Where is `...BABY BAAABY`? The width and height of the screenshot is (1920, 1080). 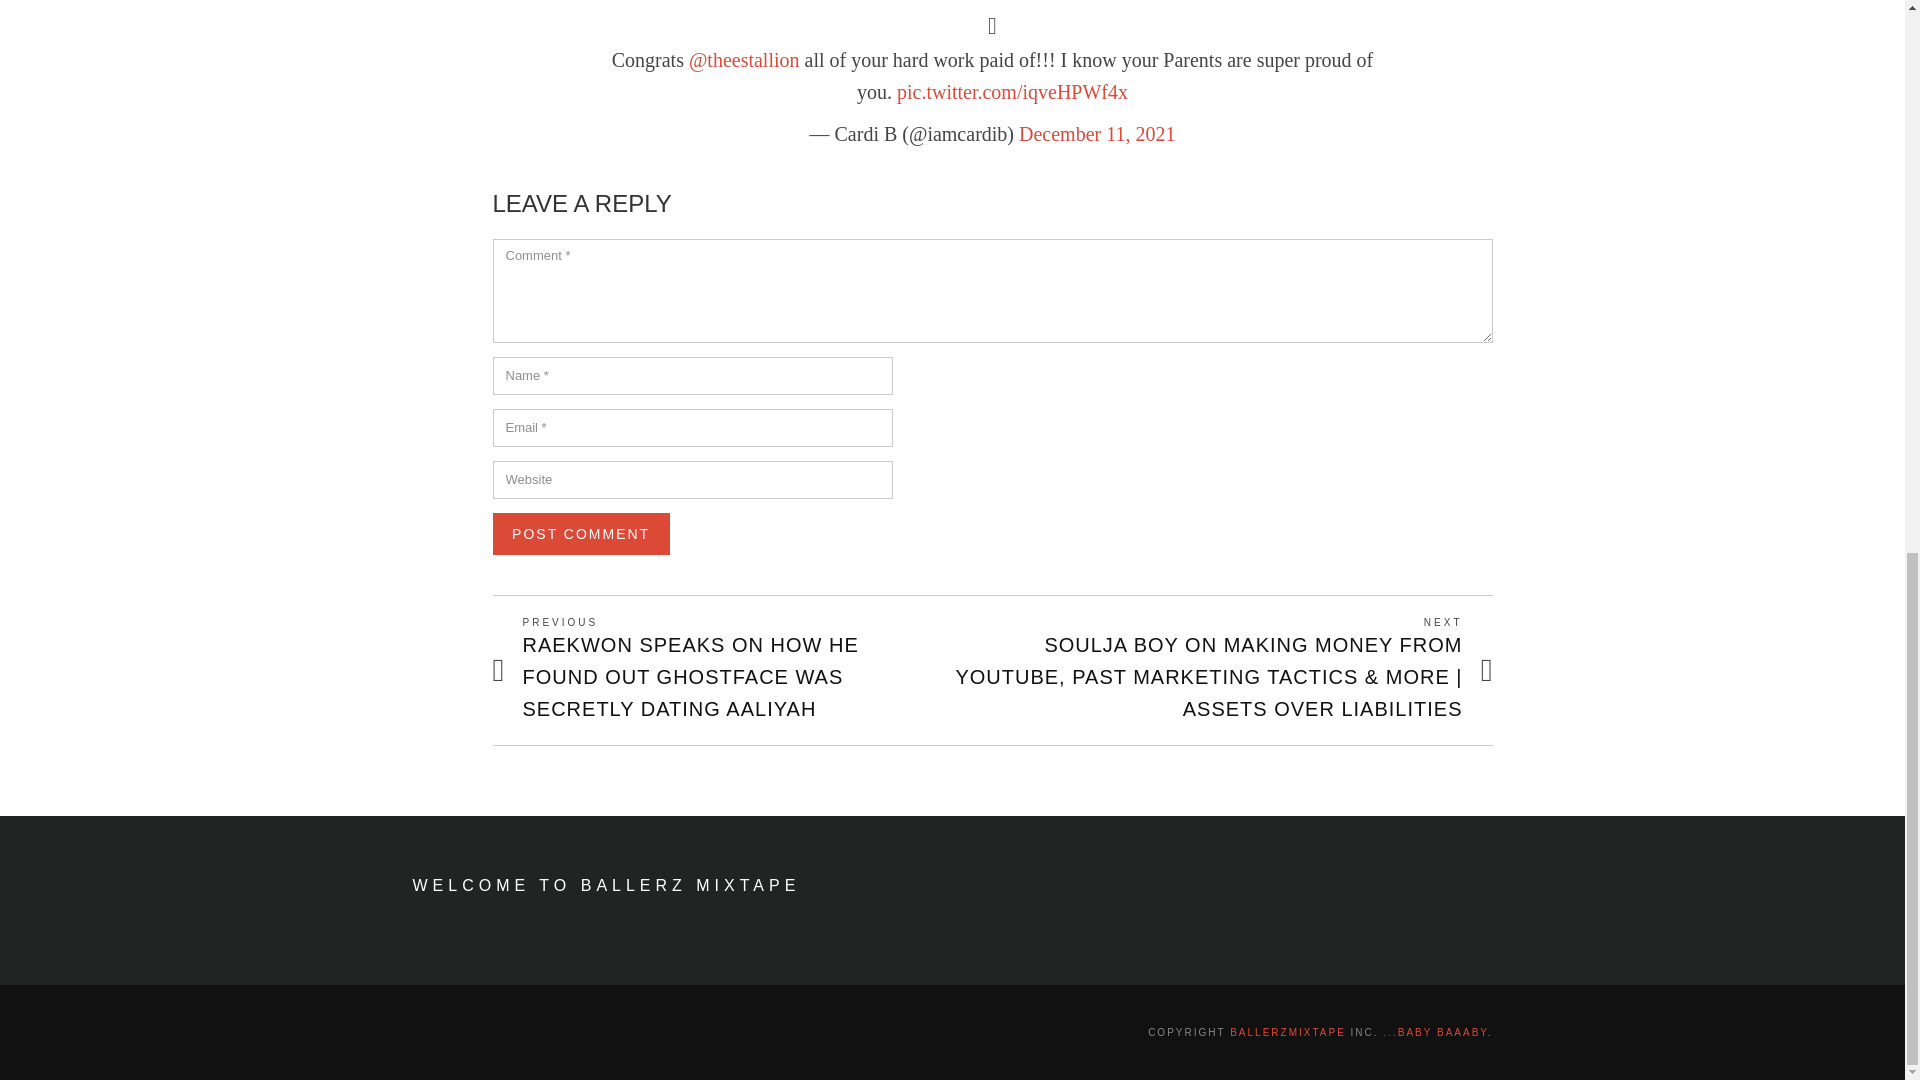
...BABY BAAABY is located at coordinates (1434, 1032).